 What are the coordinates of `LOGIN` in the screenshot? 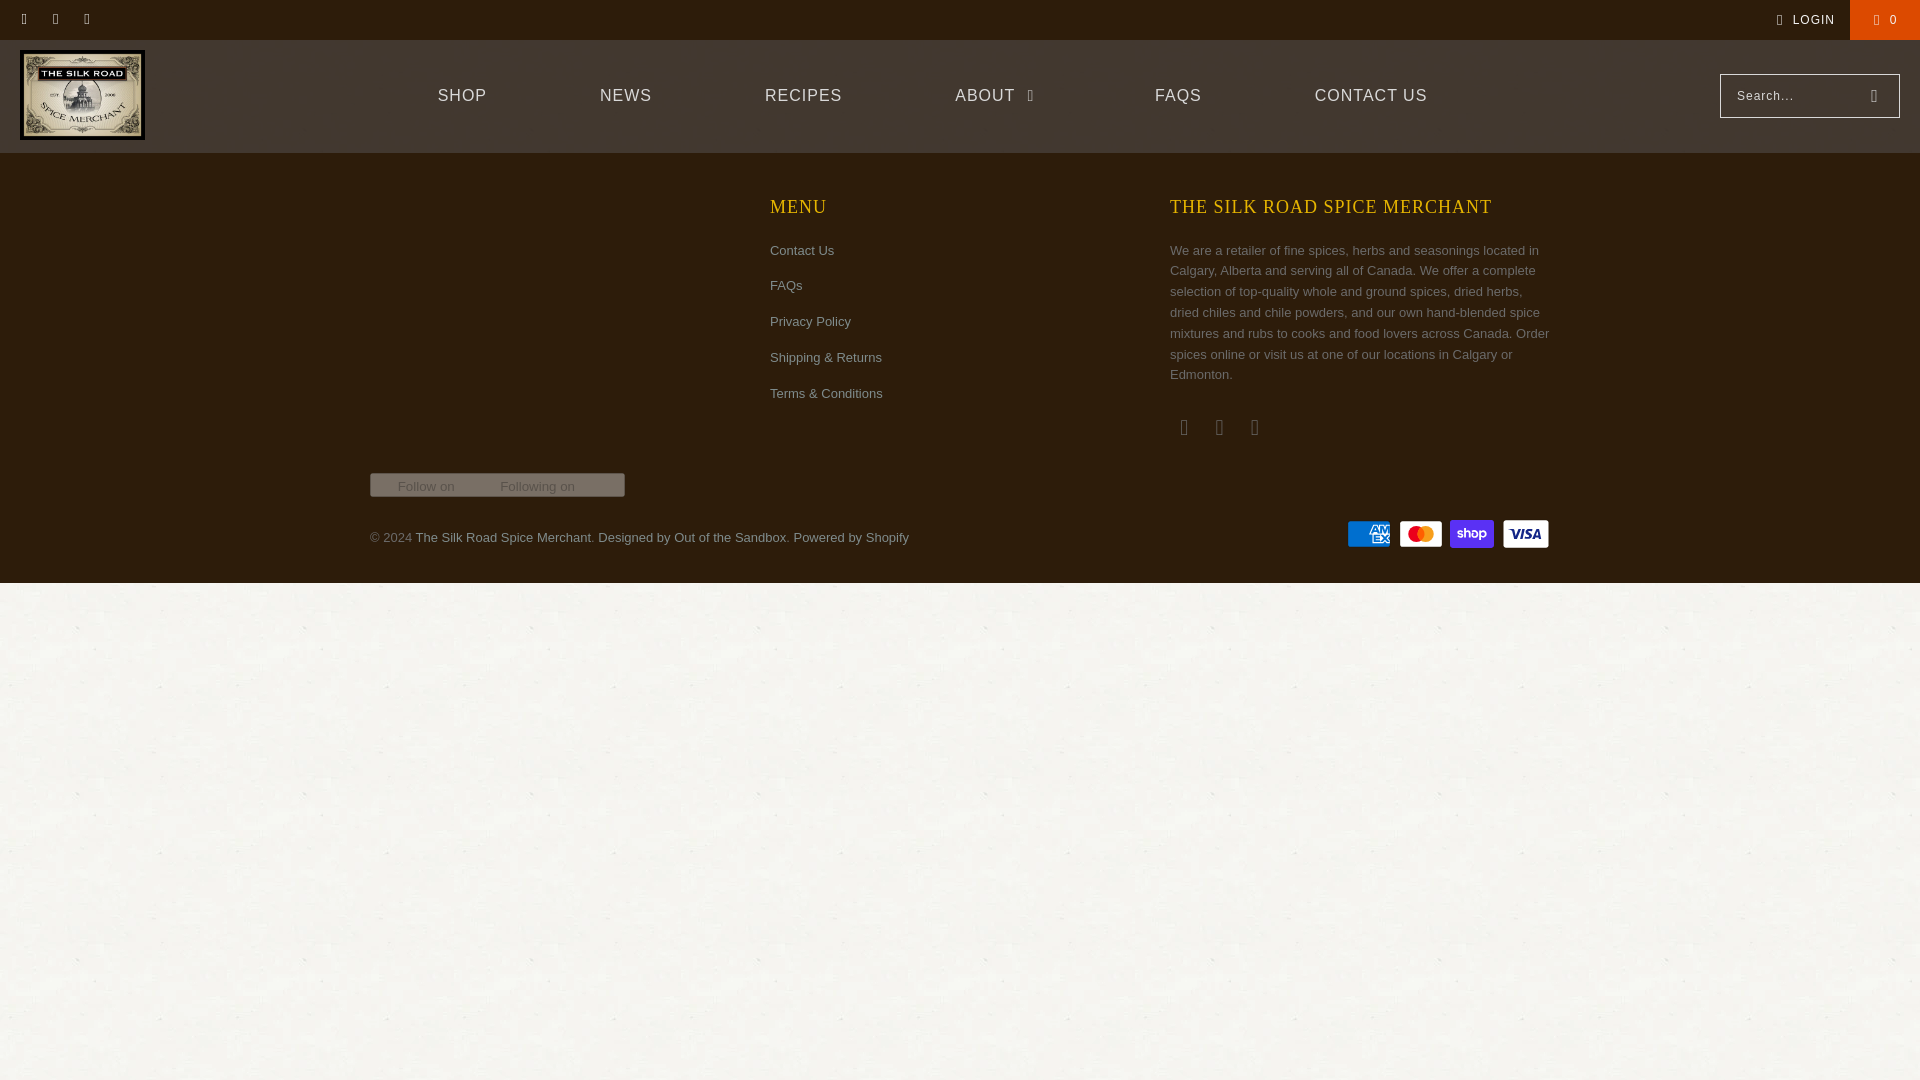 It's located at (1802, 20).